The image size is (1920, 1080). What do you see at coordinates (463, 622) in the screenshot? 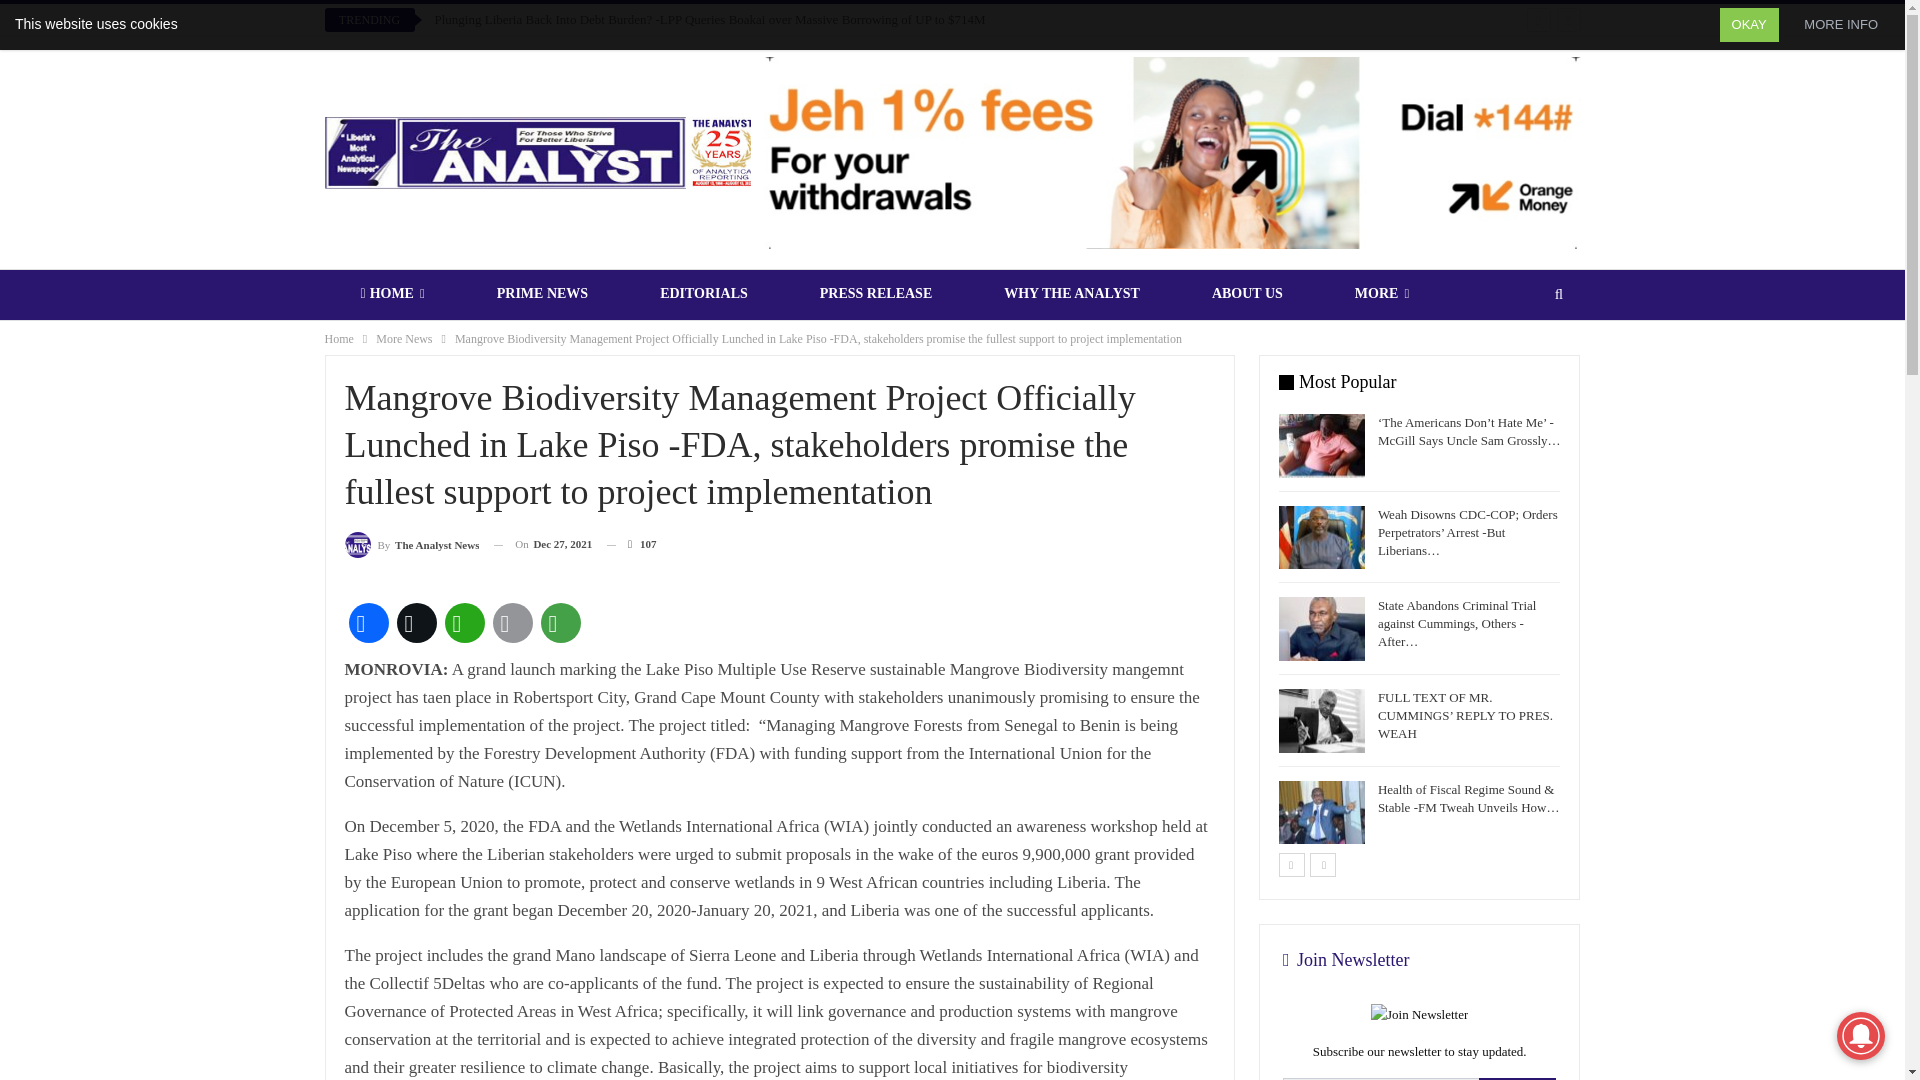
I see `WhatsApp` at bounding box center [463, 622].